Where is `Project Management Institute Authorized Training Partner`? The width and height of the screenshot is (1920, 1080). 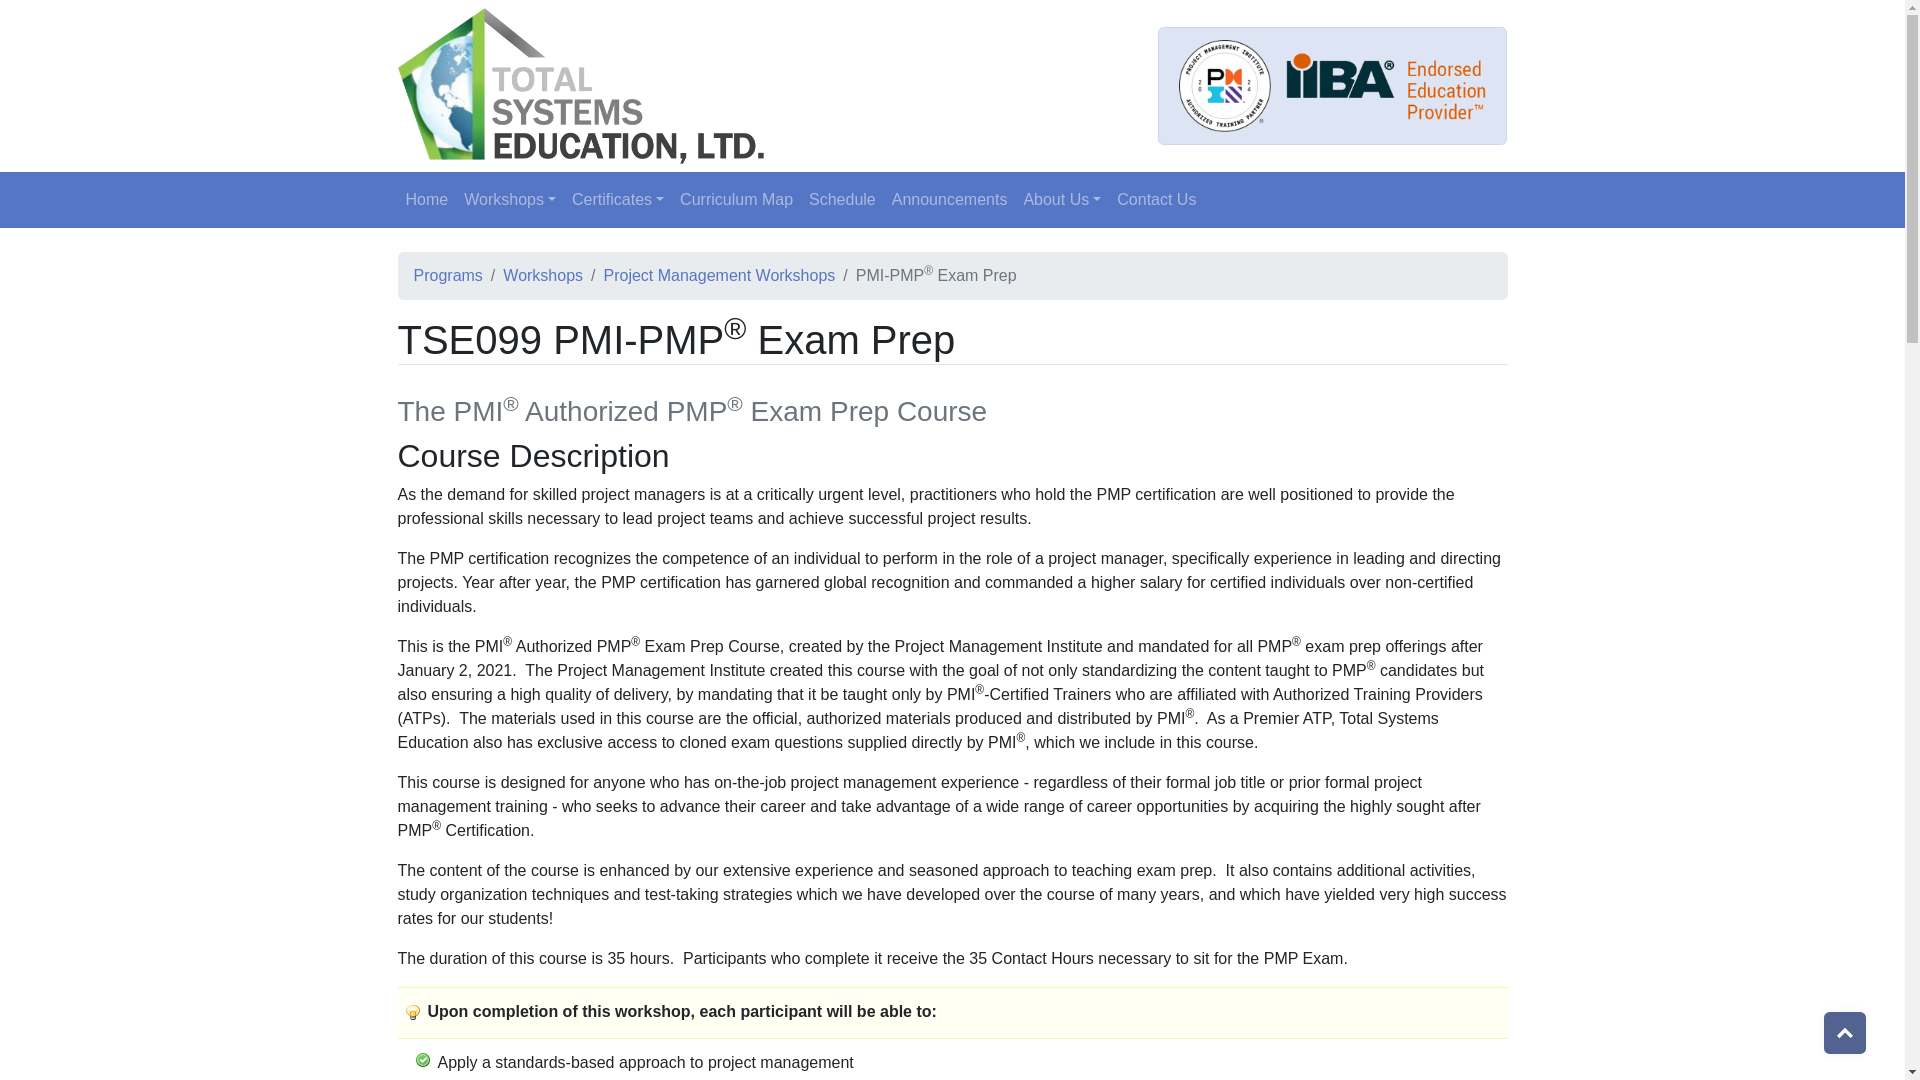
Project Management Institute Authorized Training Partner is located at coordinates (1224, 85).